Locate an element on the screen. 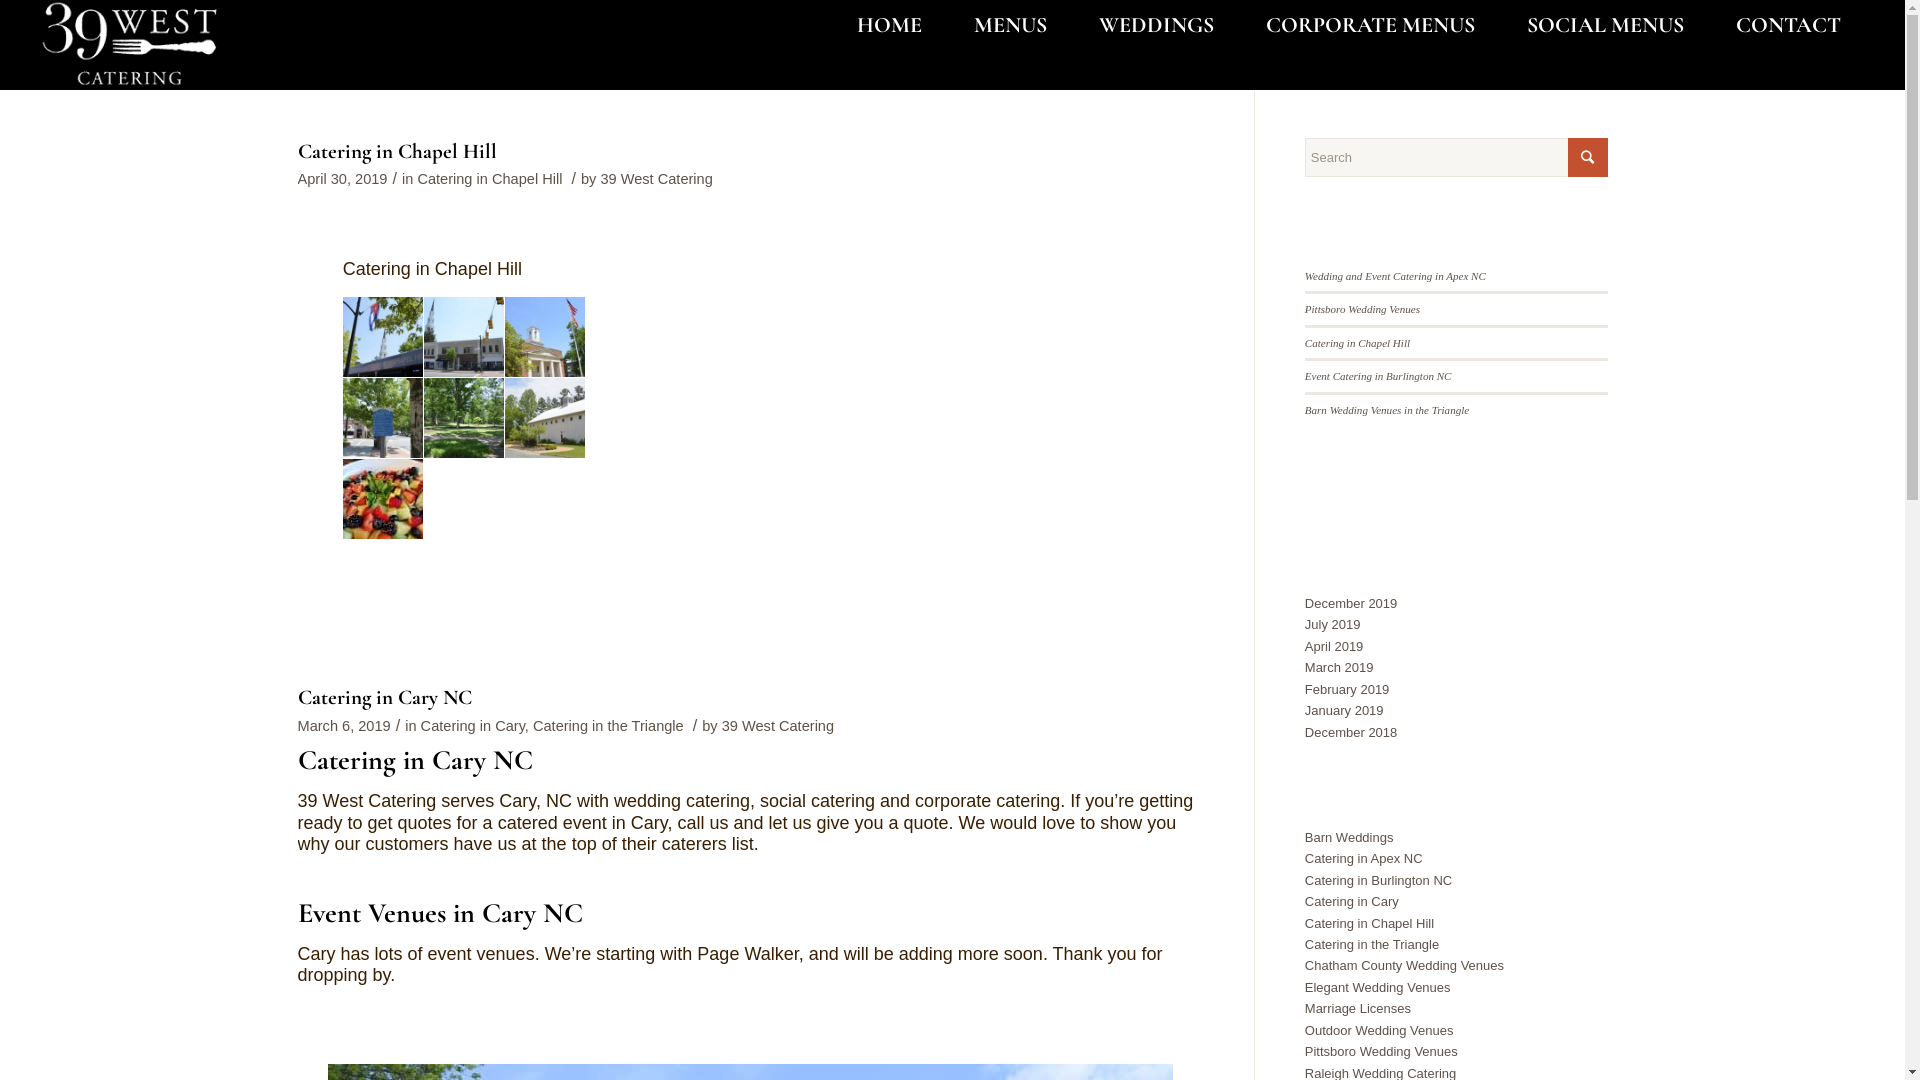 This screenshot has height=1080, width=1920. Marriage Licenses is located at coordinates (1358, 1008).